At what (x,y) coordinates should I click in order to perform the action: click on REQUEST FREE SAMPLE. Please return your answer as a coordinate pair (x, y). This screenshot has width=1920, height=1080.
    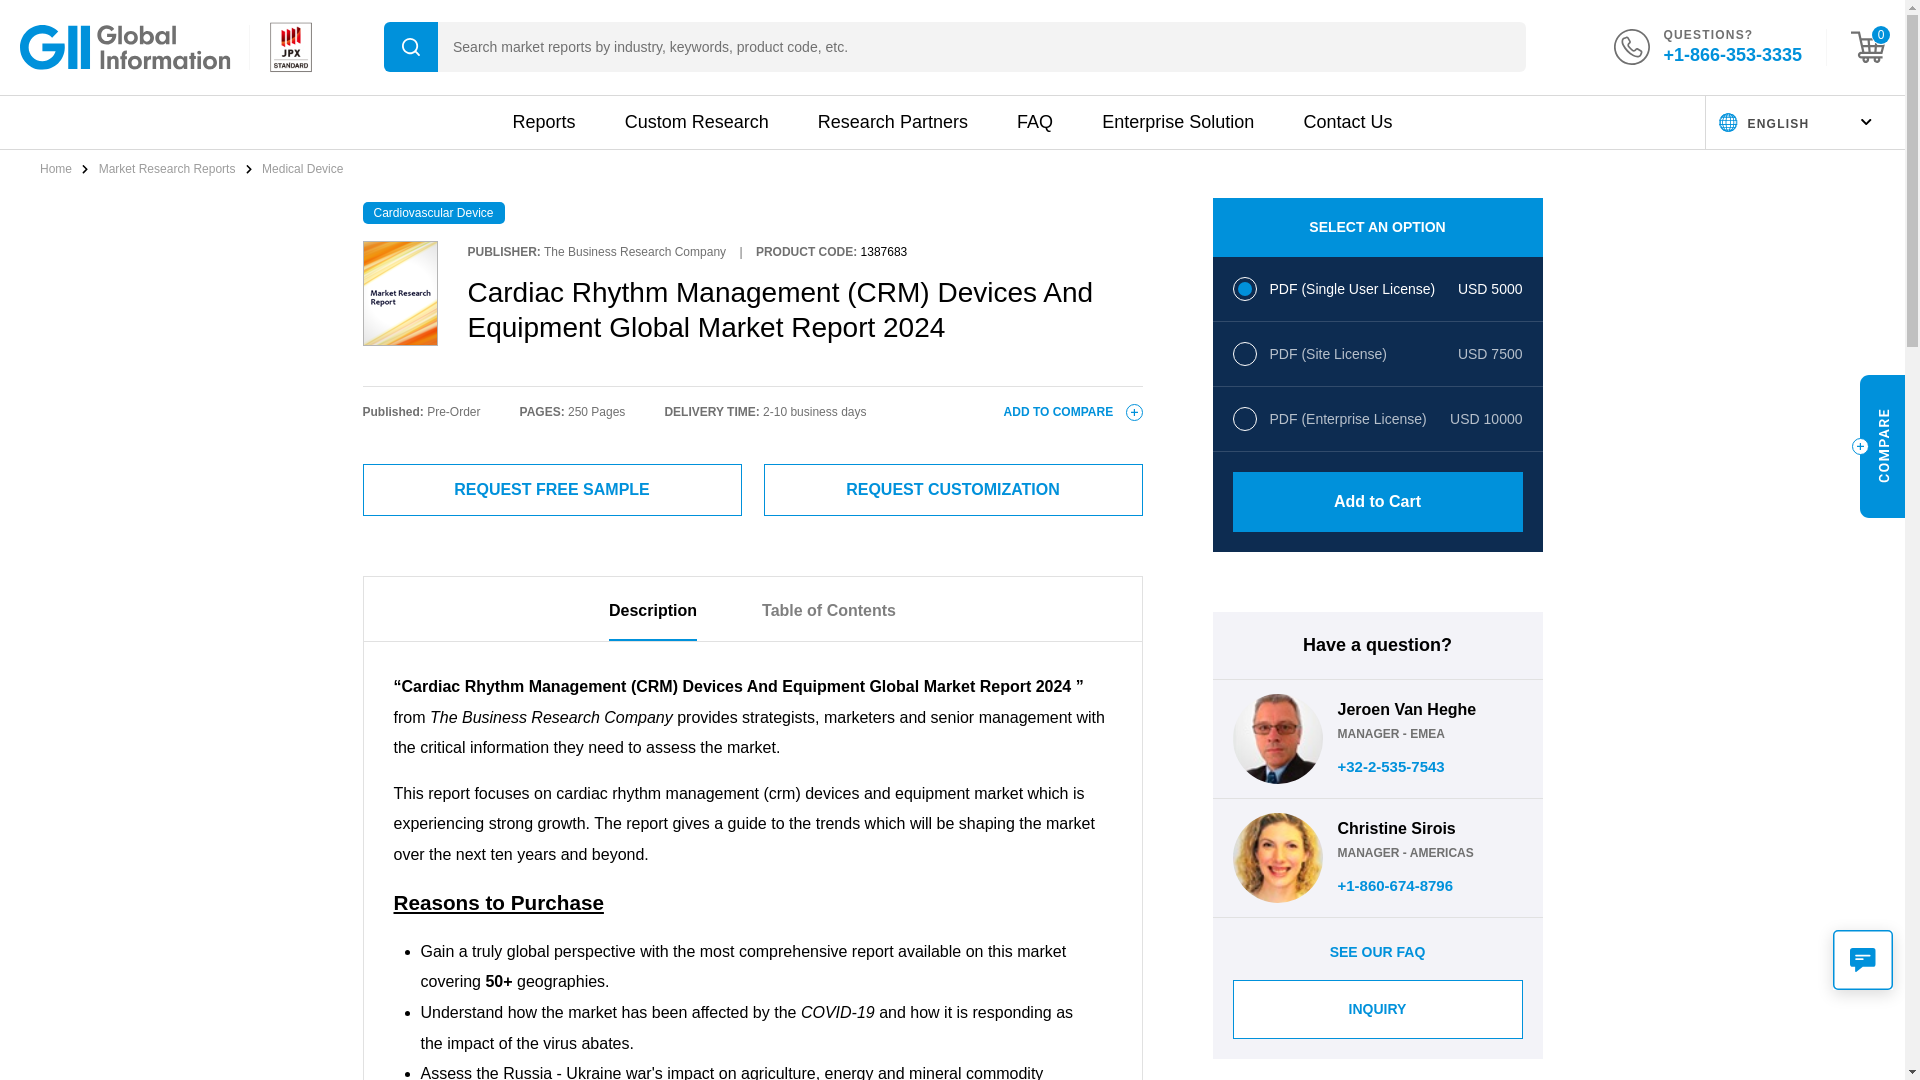
    Looking at the image, I should click on (552, 490).